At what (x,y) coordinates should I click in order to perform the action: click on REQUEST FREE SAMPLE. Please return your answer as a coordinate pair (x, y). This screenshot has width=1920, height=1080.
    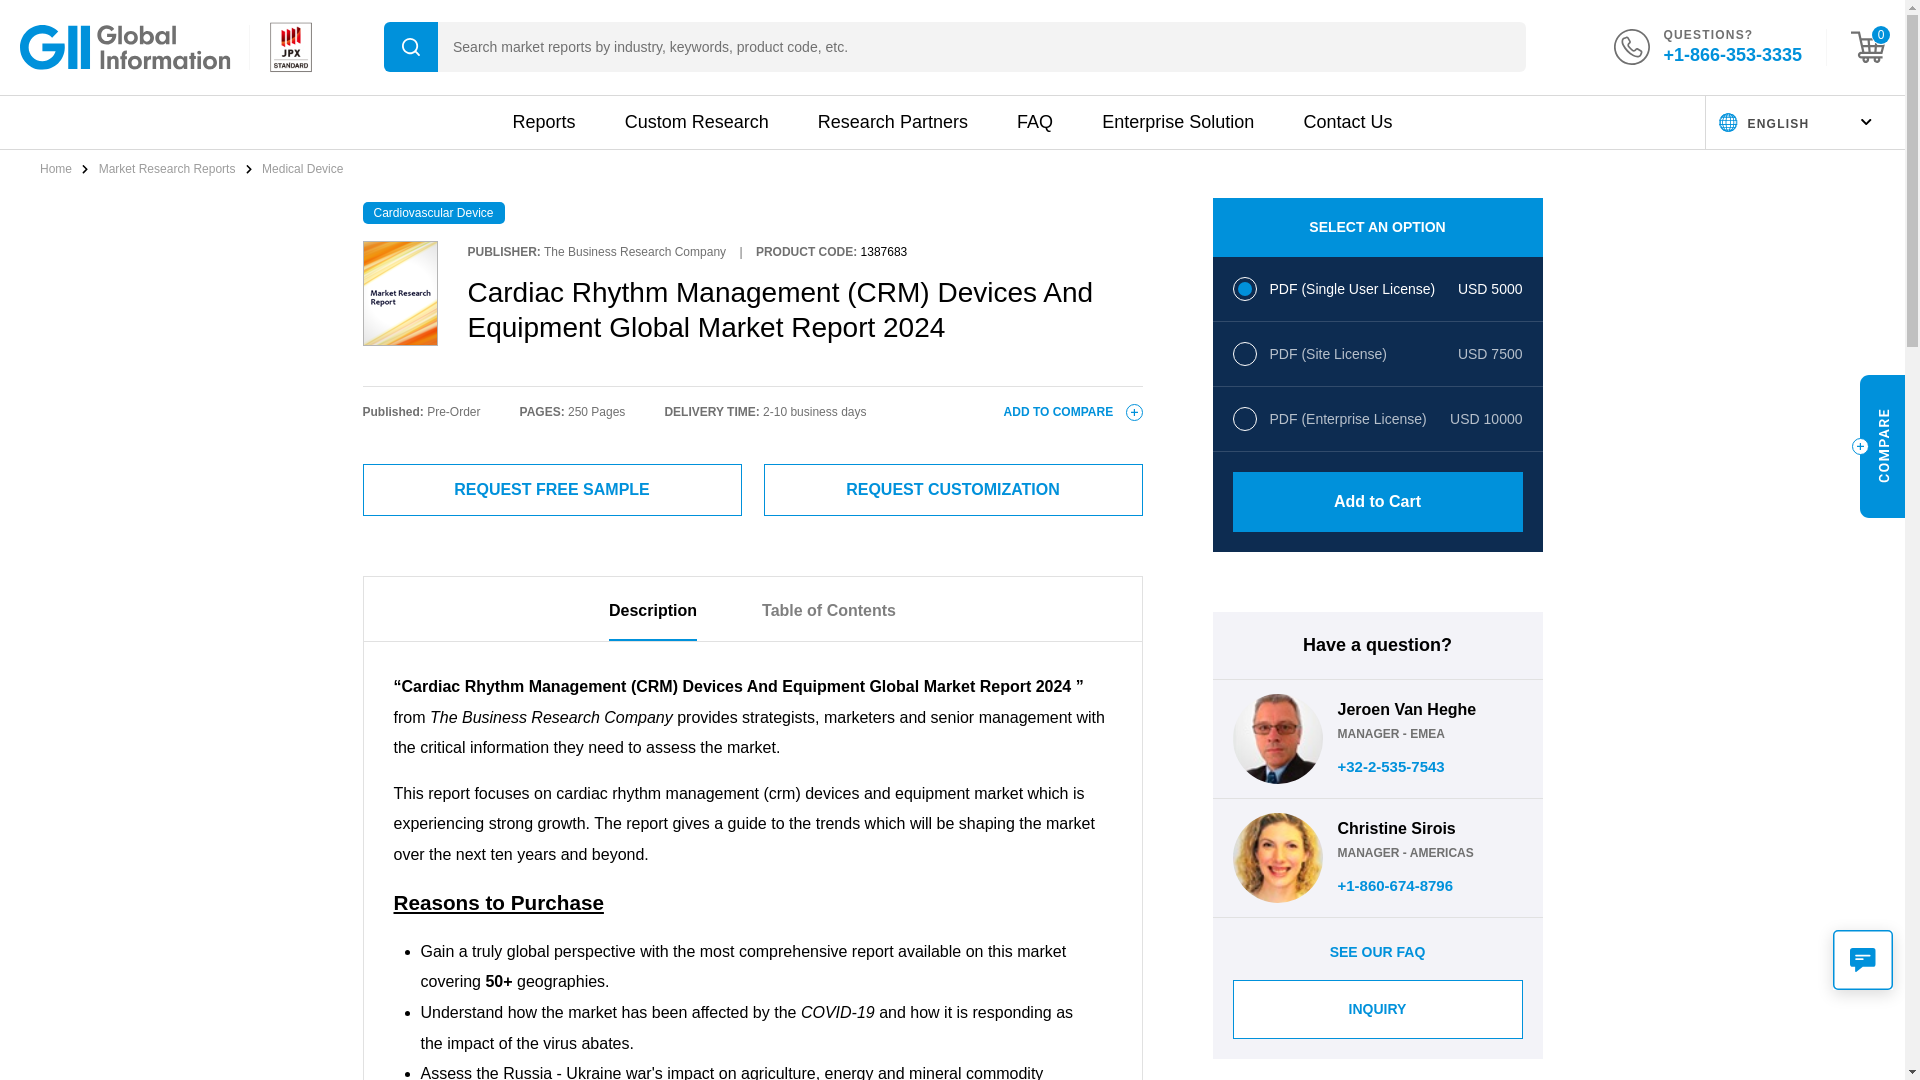
    Looking at the image, I should click on (552, 490).